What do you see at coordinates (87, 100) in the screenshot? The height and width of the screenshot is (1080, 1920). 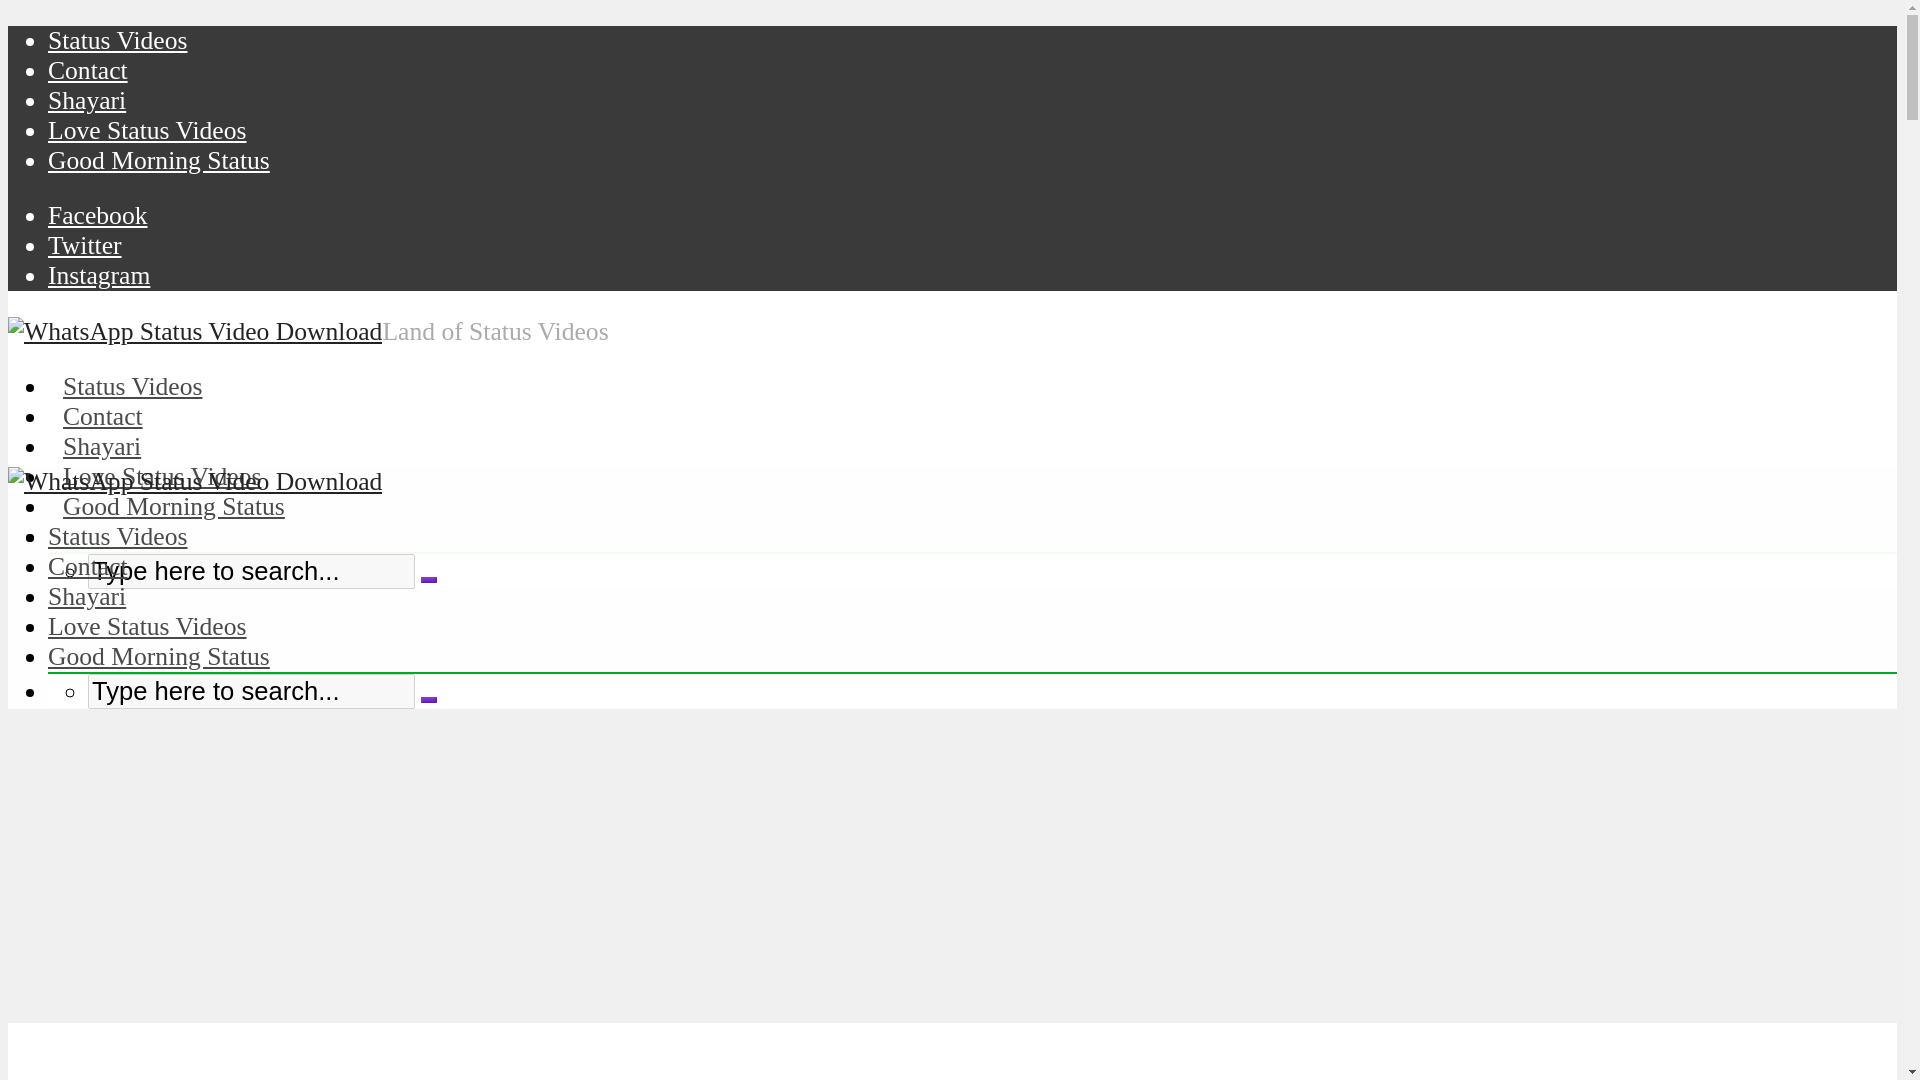 I see `Shayari` at bounding box center [87, 100].